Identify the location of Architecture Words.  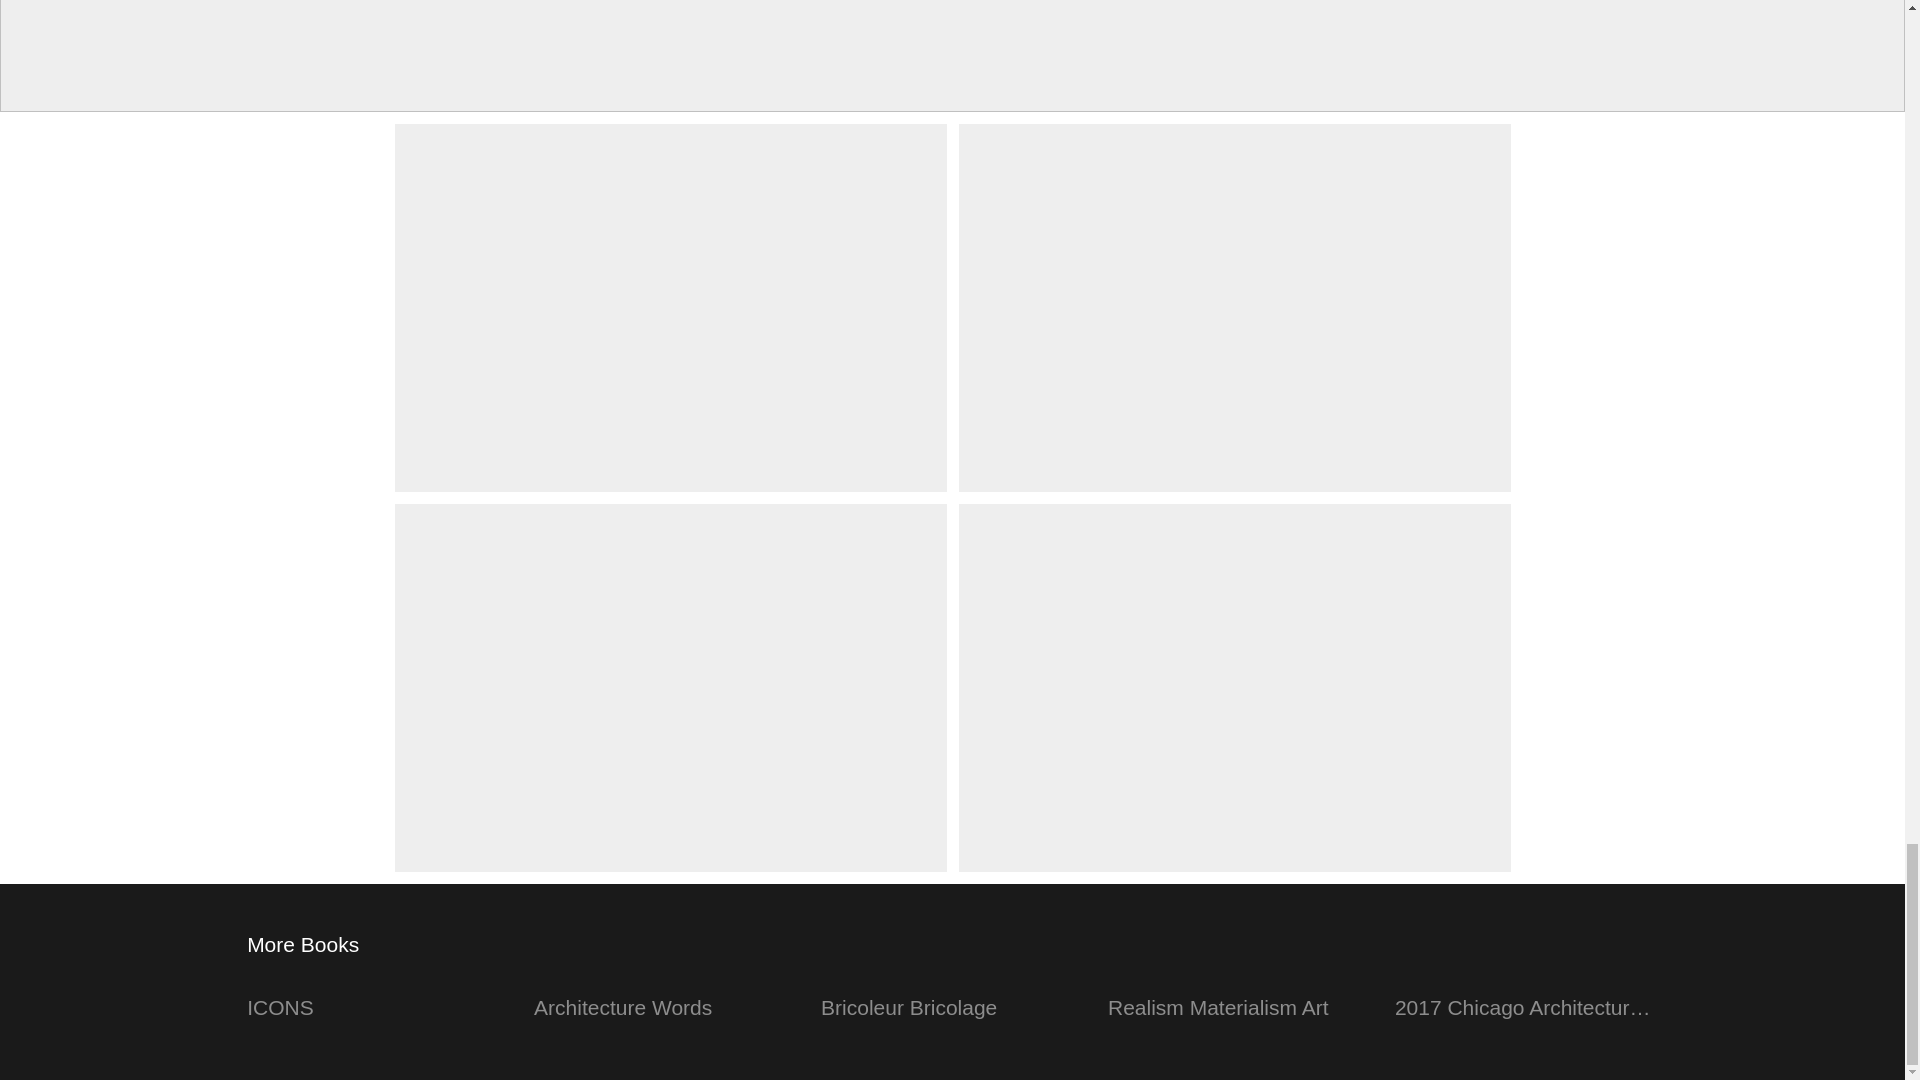
(665, 994).